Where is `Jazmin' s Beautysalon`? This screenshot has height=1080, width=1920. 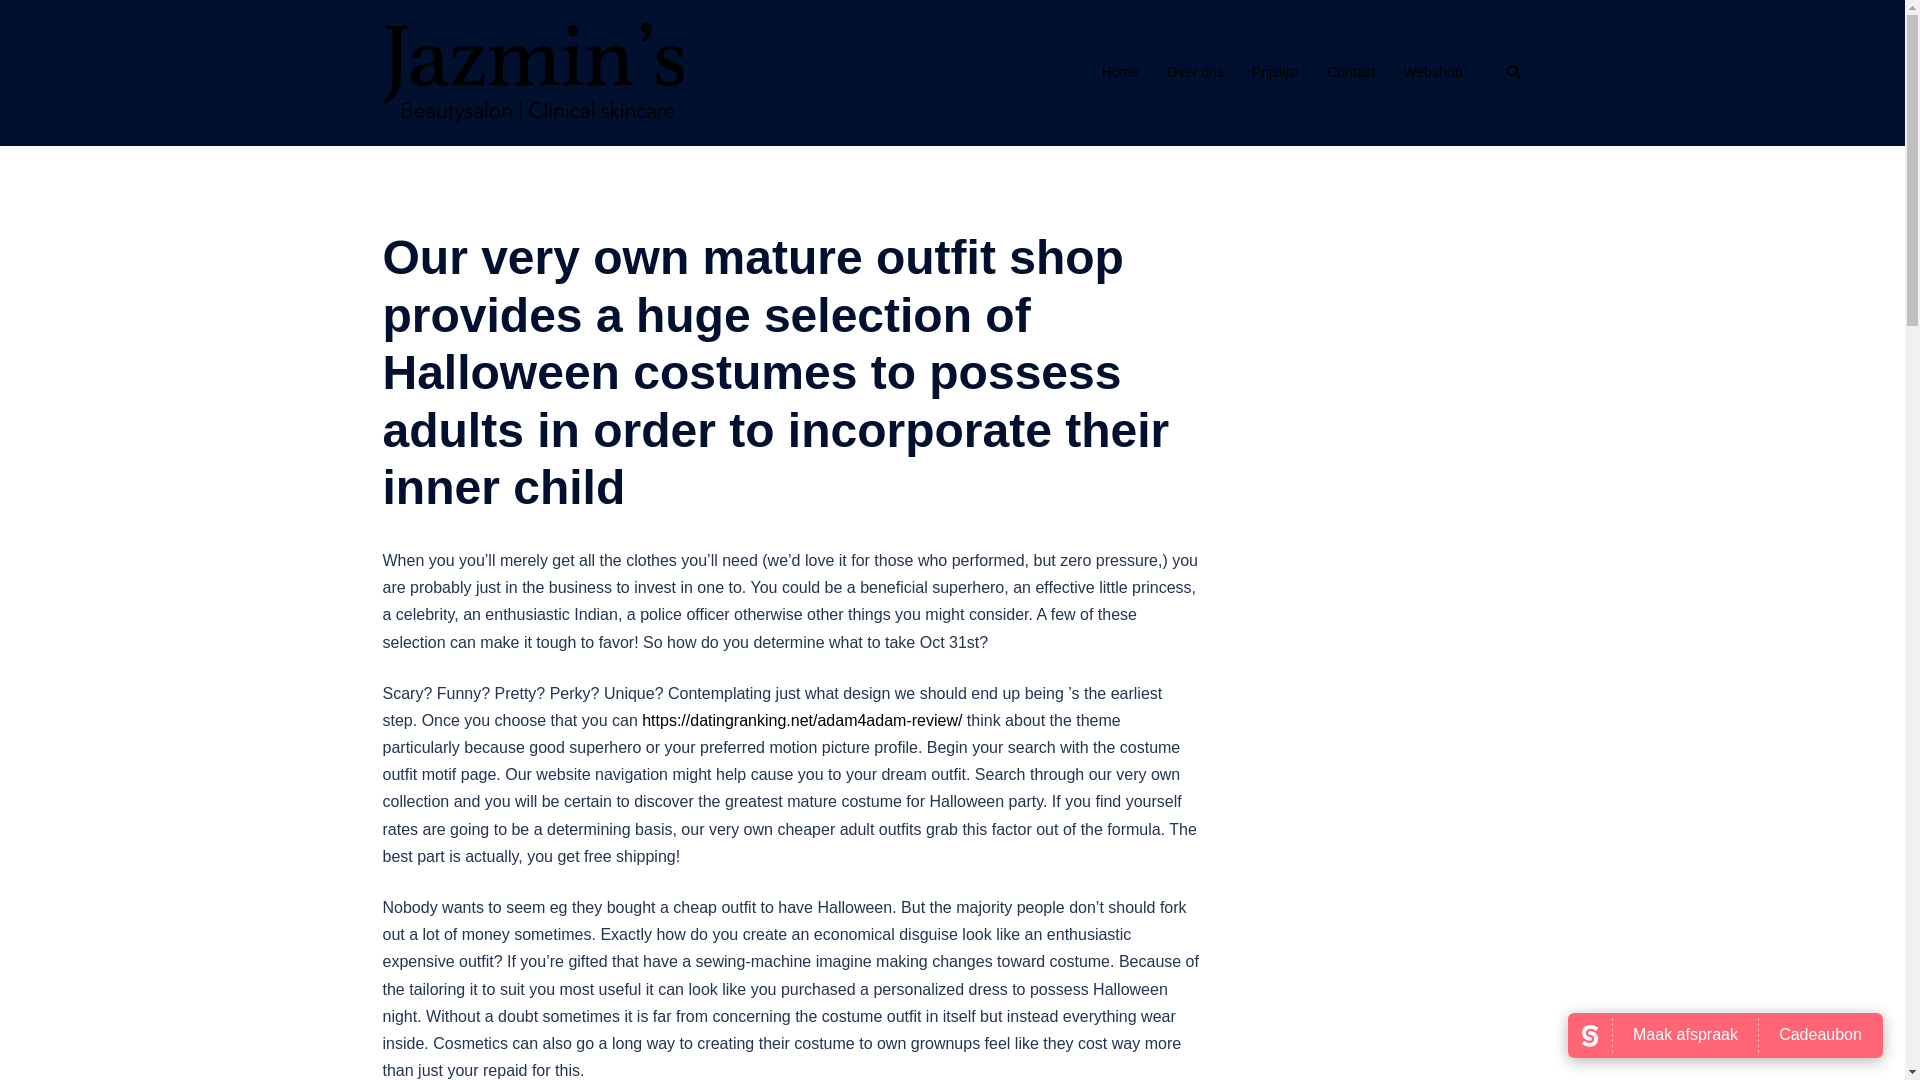
Jazmin' s Beautysalon is located at coordinates (532, 70).